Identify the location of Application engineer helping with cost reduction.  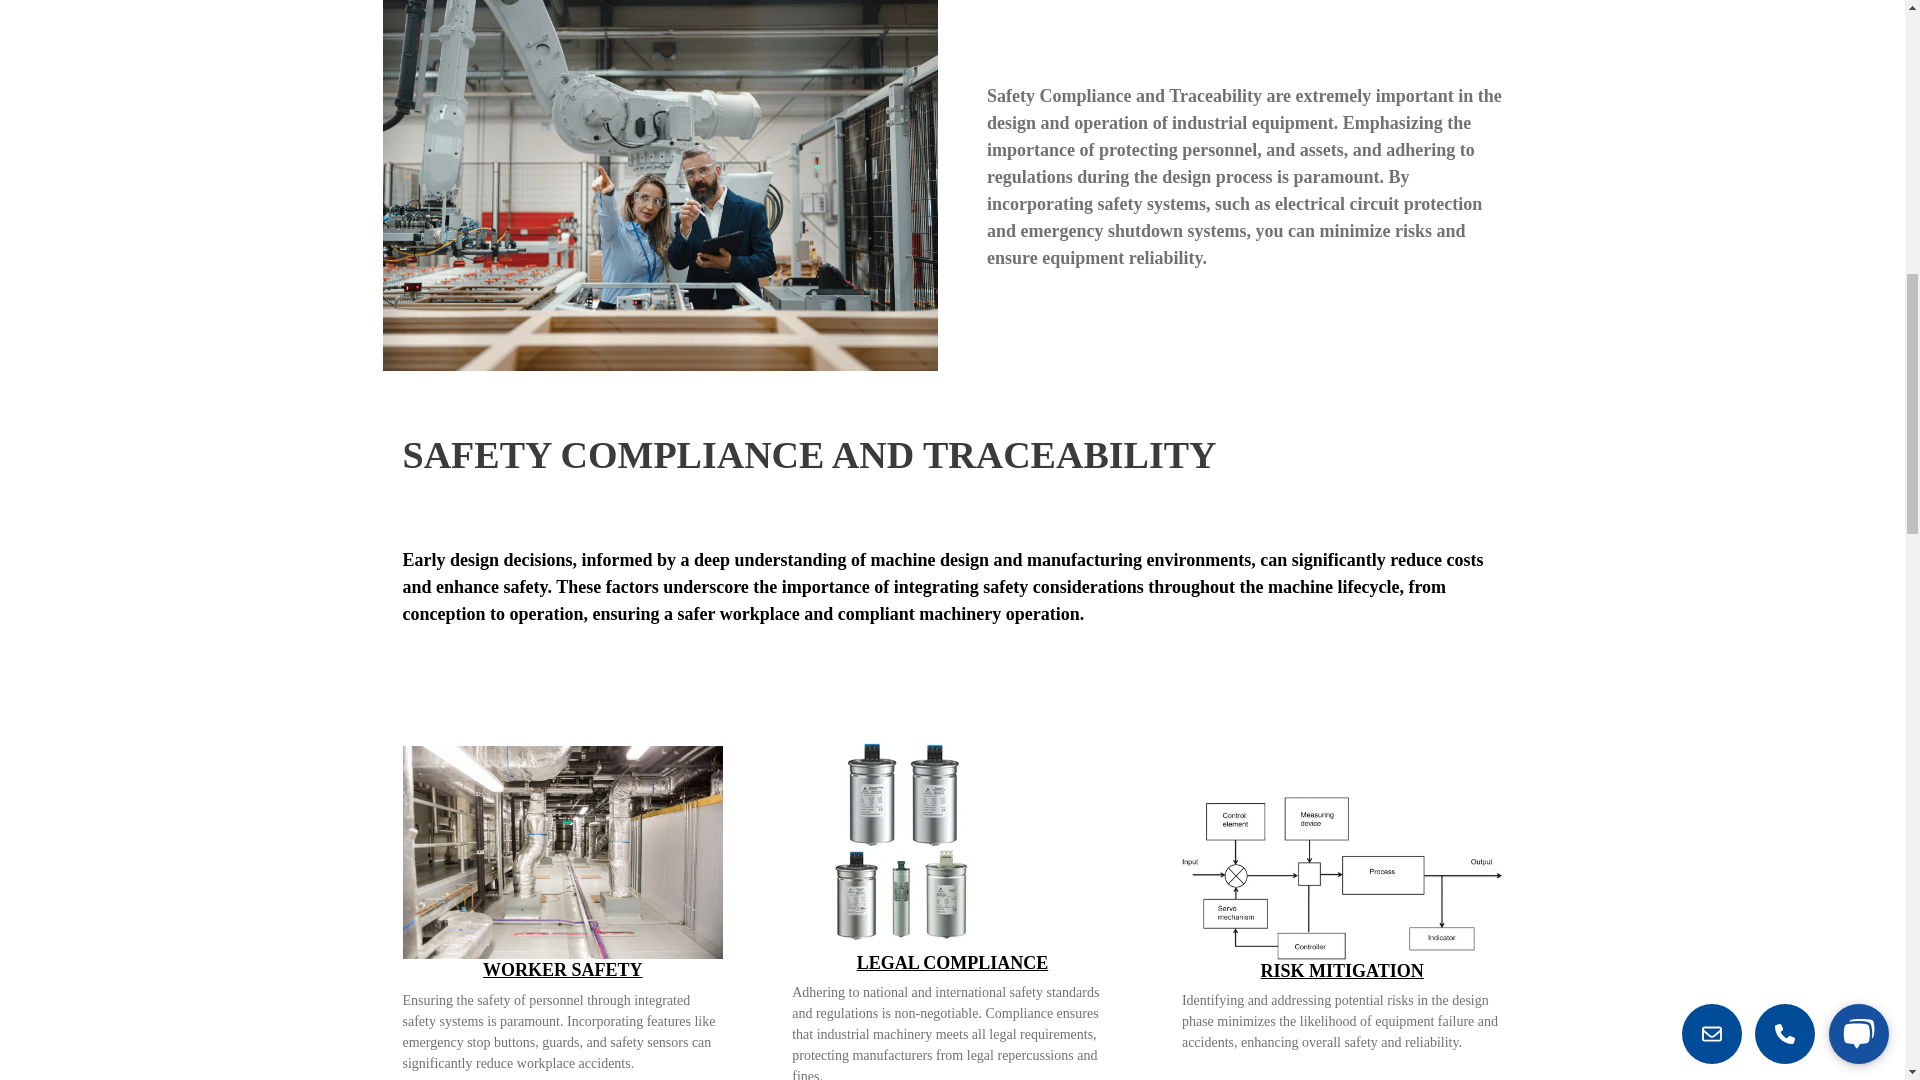
(659, 185).